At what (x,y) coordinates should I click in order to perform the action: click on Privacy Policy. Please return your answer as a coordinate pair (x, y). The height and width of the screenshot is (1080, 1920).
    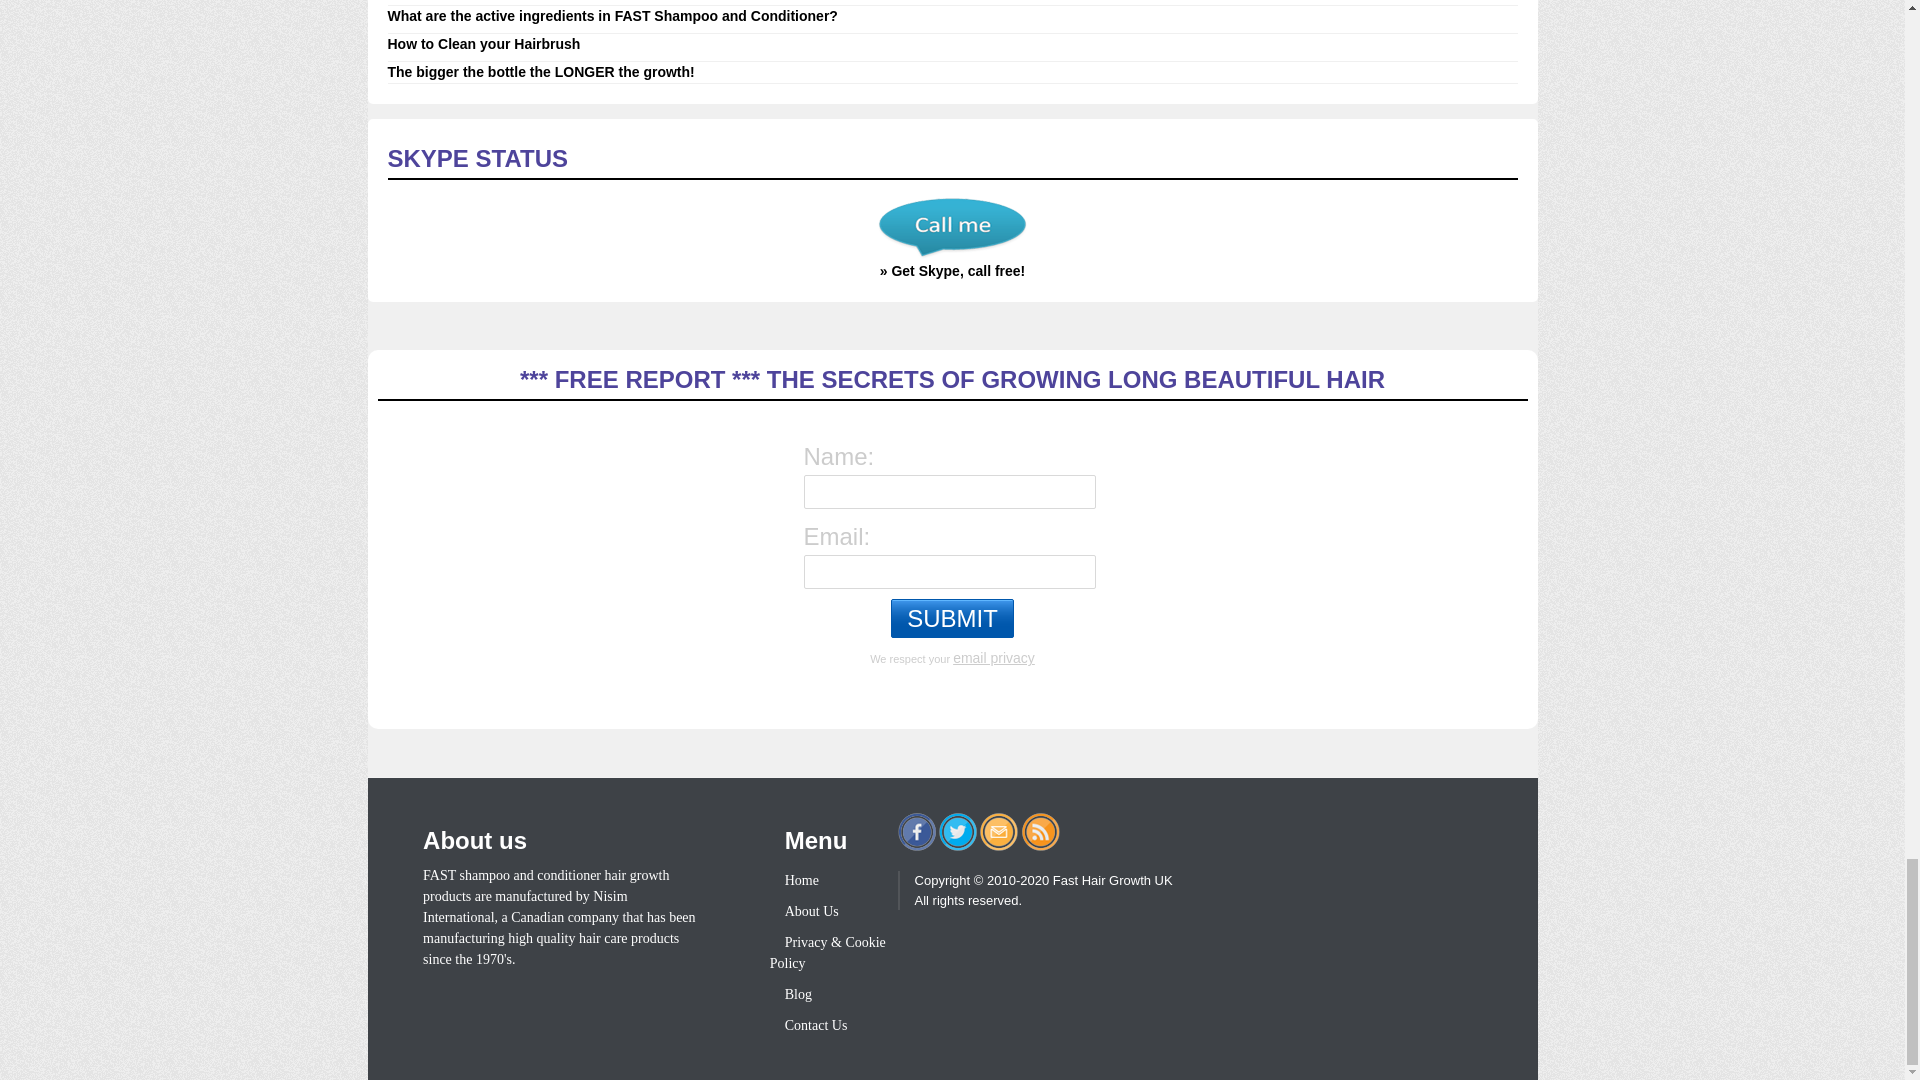
    Looking at the image, I should click on (993, 658).